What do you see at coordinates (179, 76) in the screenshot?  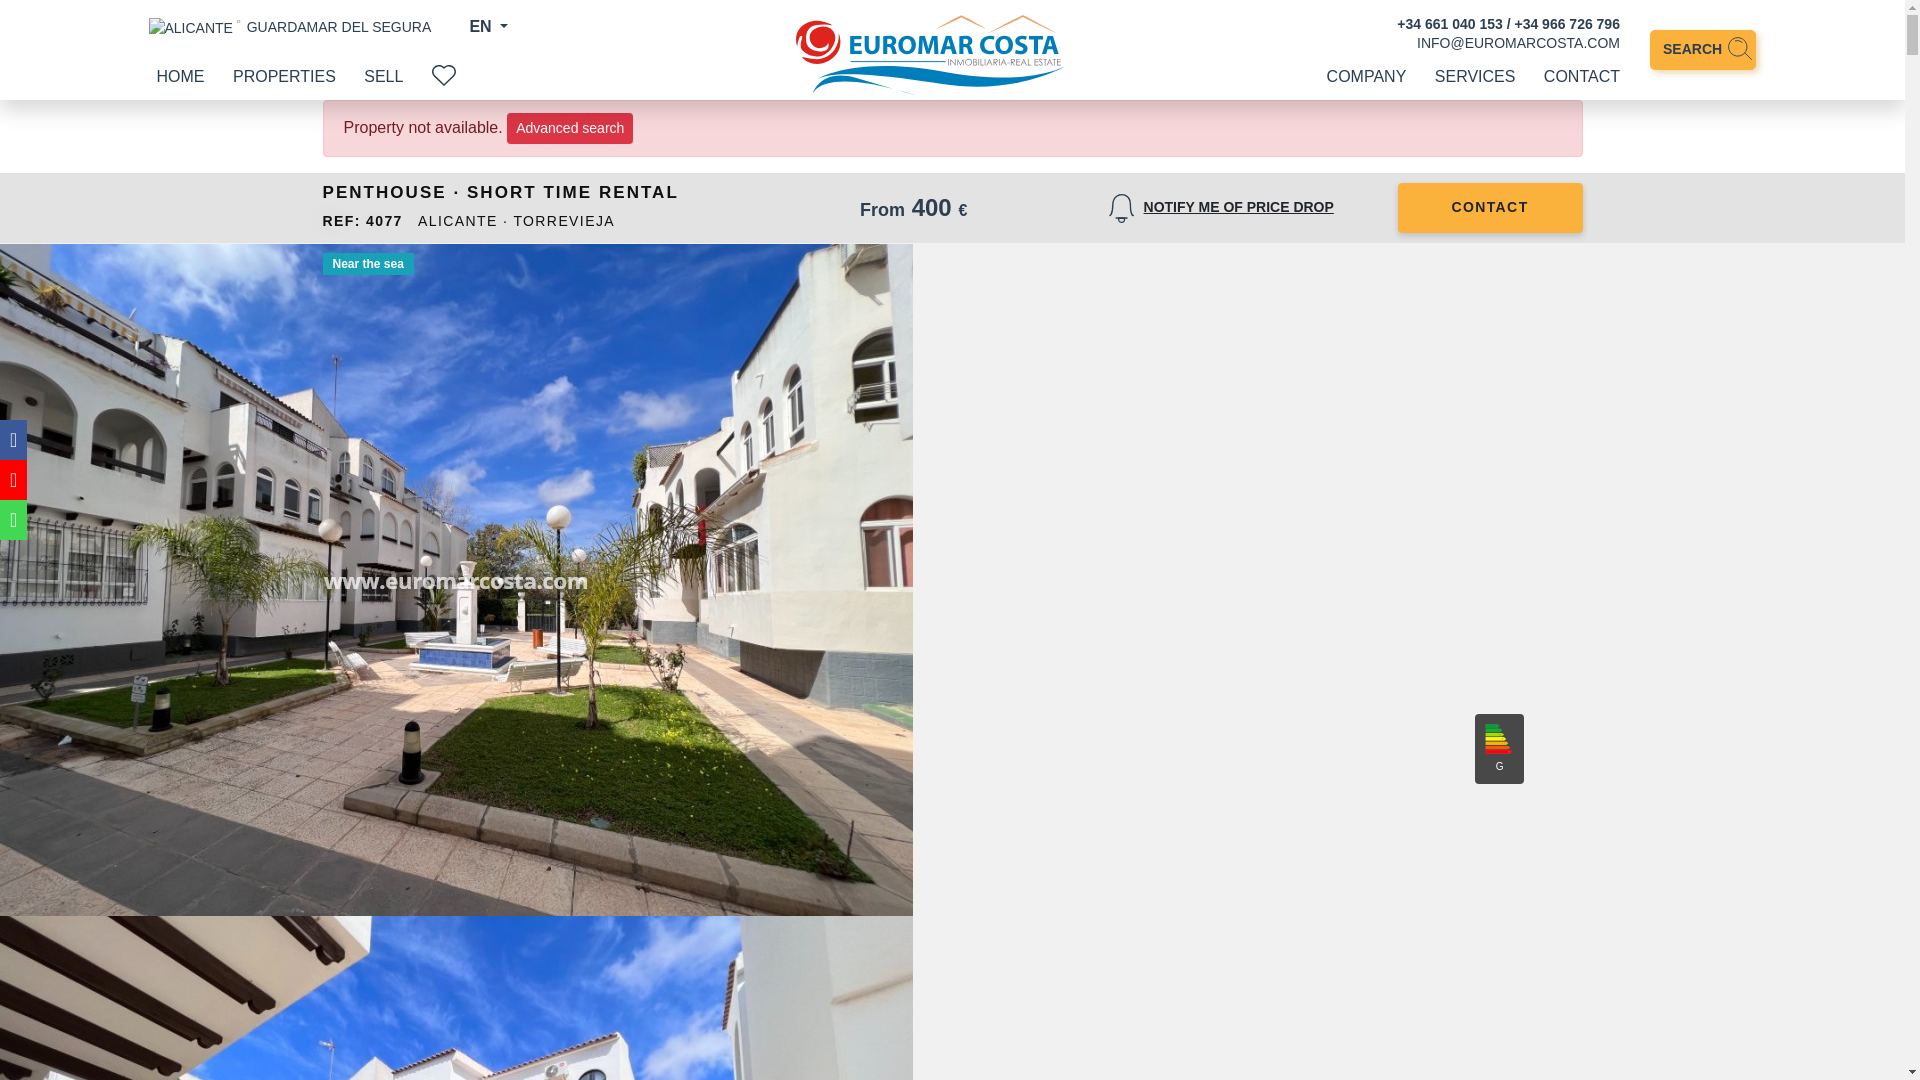 I see `HOME` at bounding box center [179, 76].